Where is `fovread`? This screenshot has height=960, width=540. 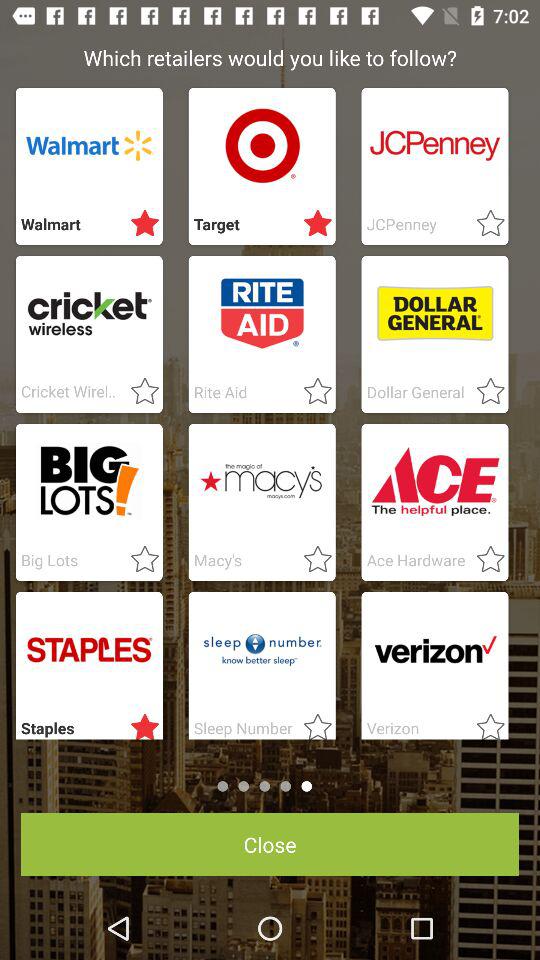
fovread is located at coordinates (312, 560).